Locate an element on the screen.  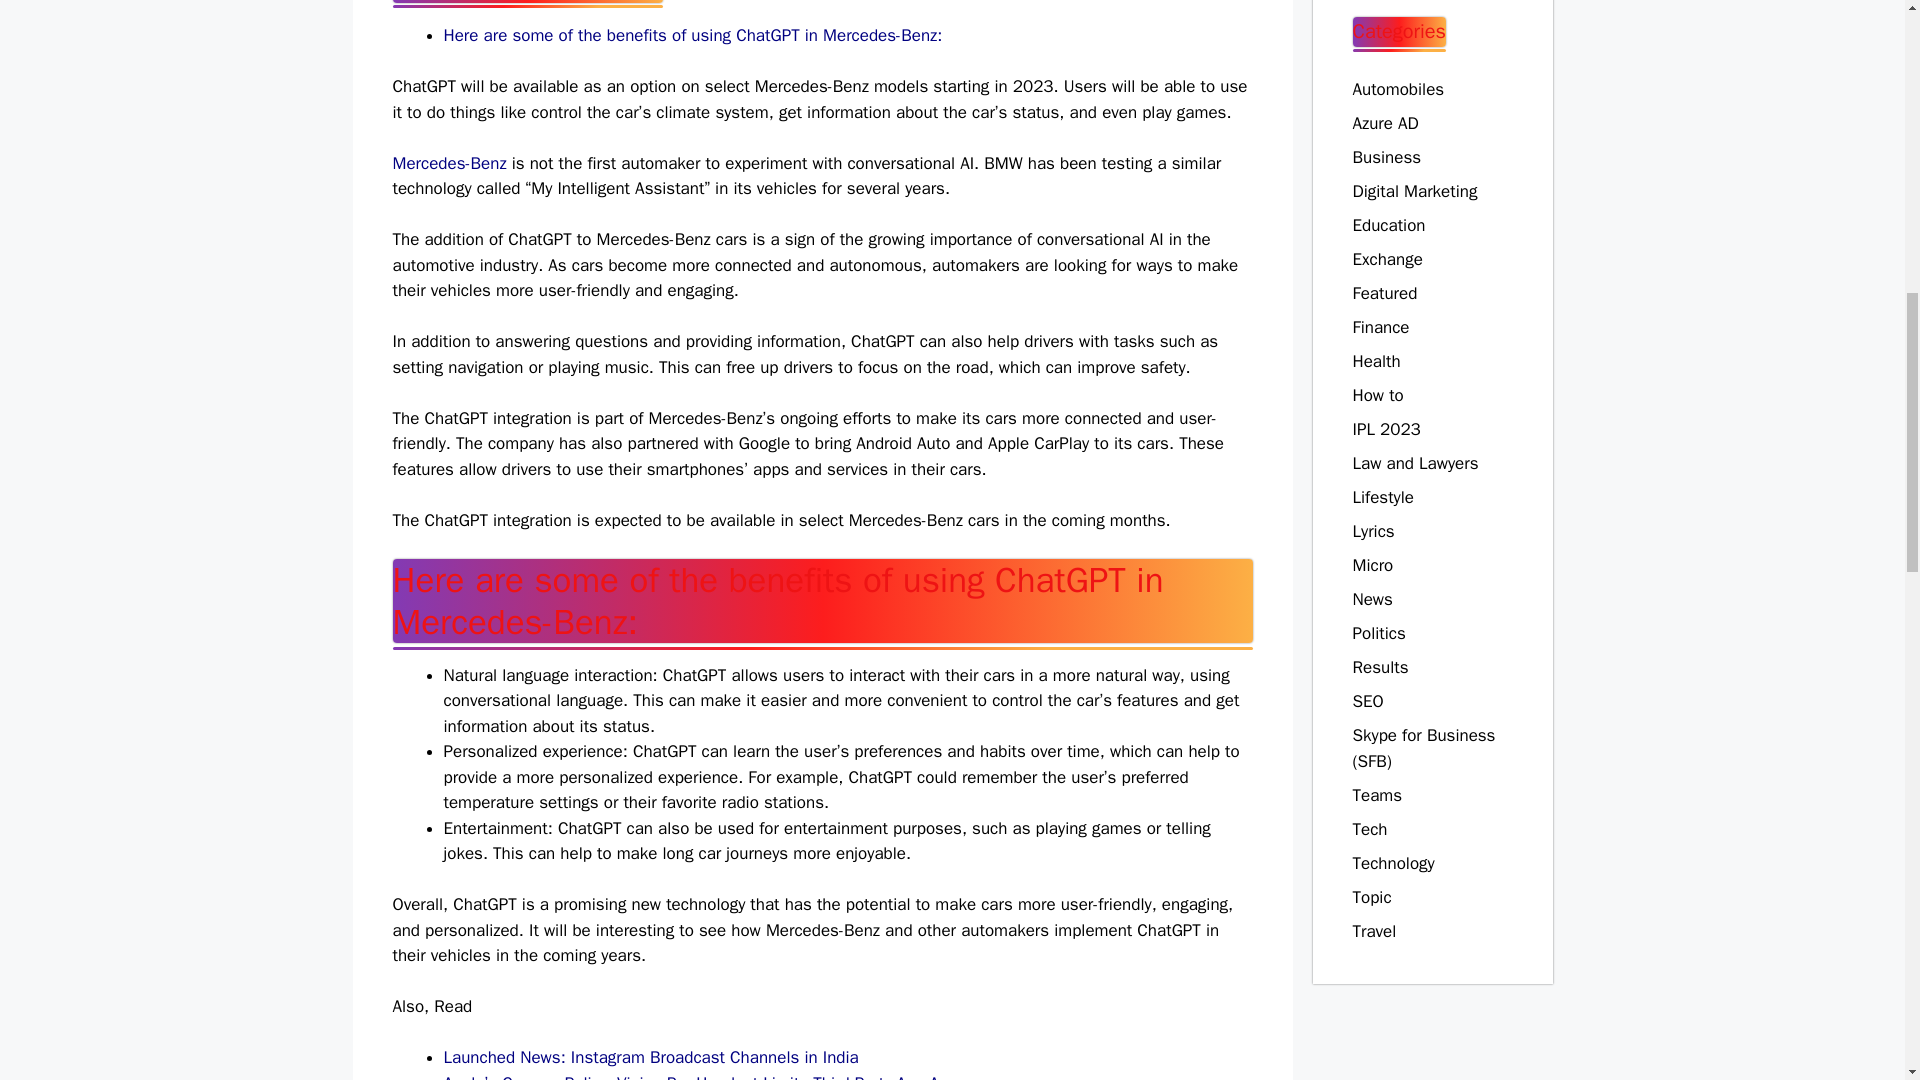
Launched News: Instagram Broadcast Channels in India is located at coordinates (650, 1057).